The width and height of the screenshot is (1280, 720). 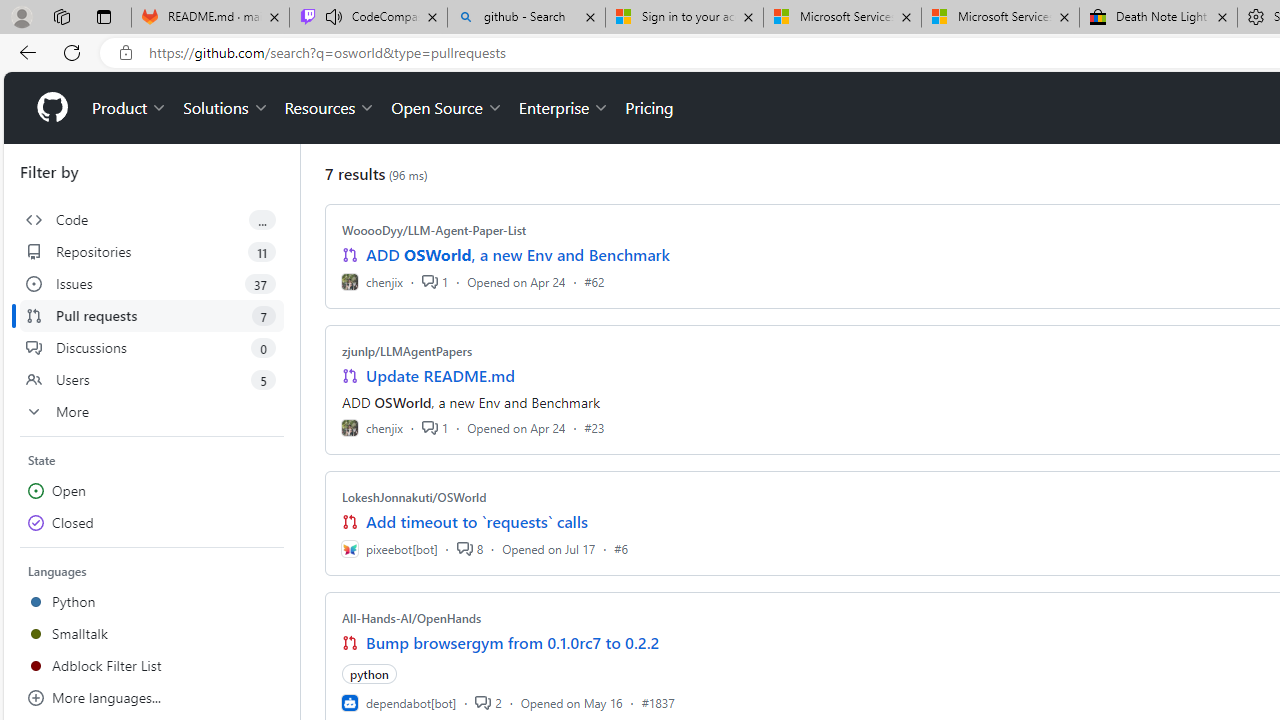 What do you see at coordinates (488, 702) in the screenshot?
I see `2` at bounding box center [488, 702].